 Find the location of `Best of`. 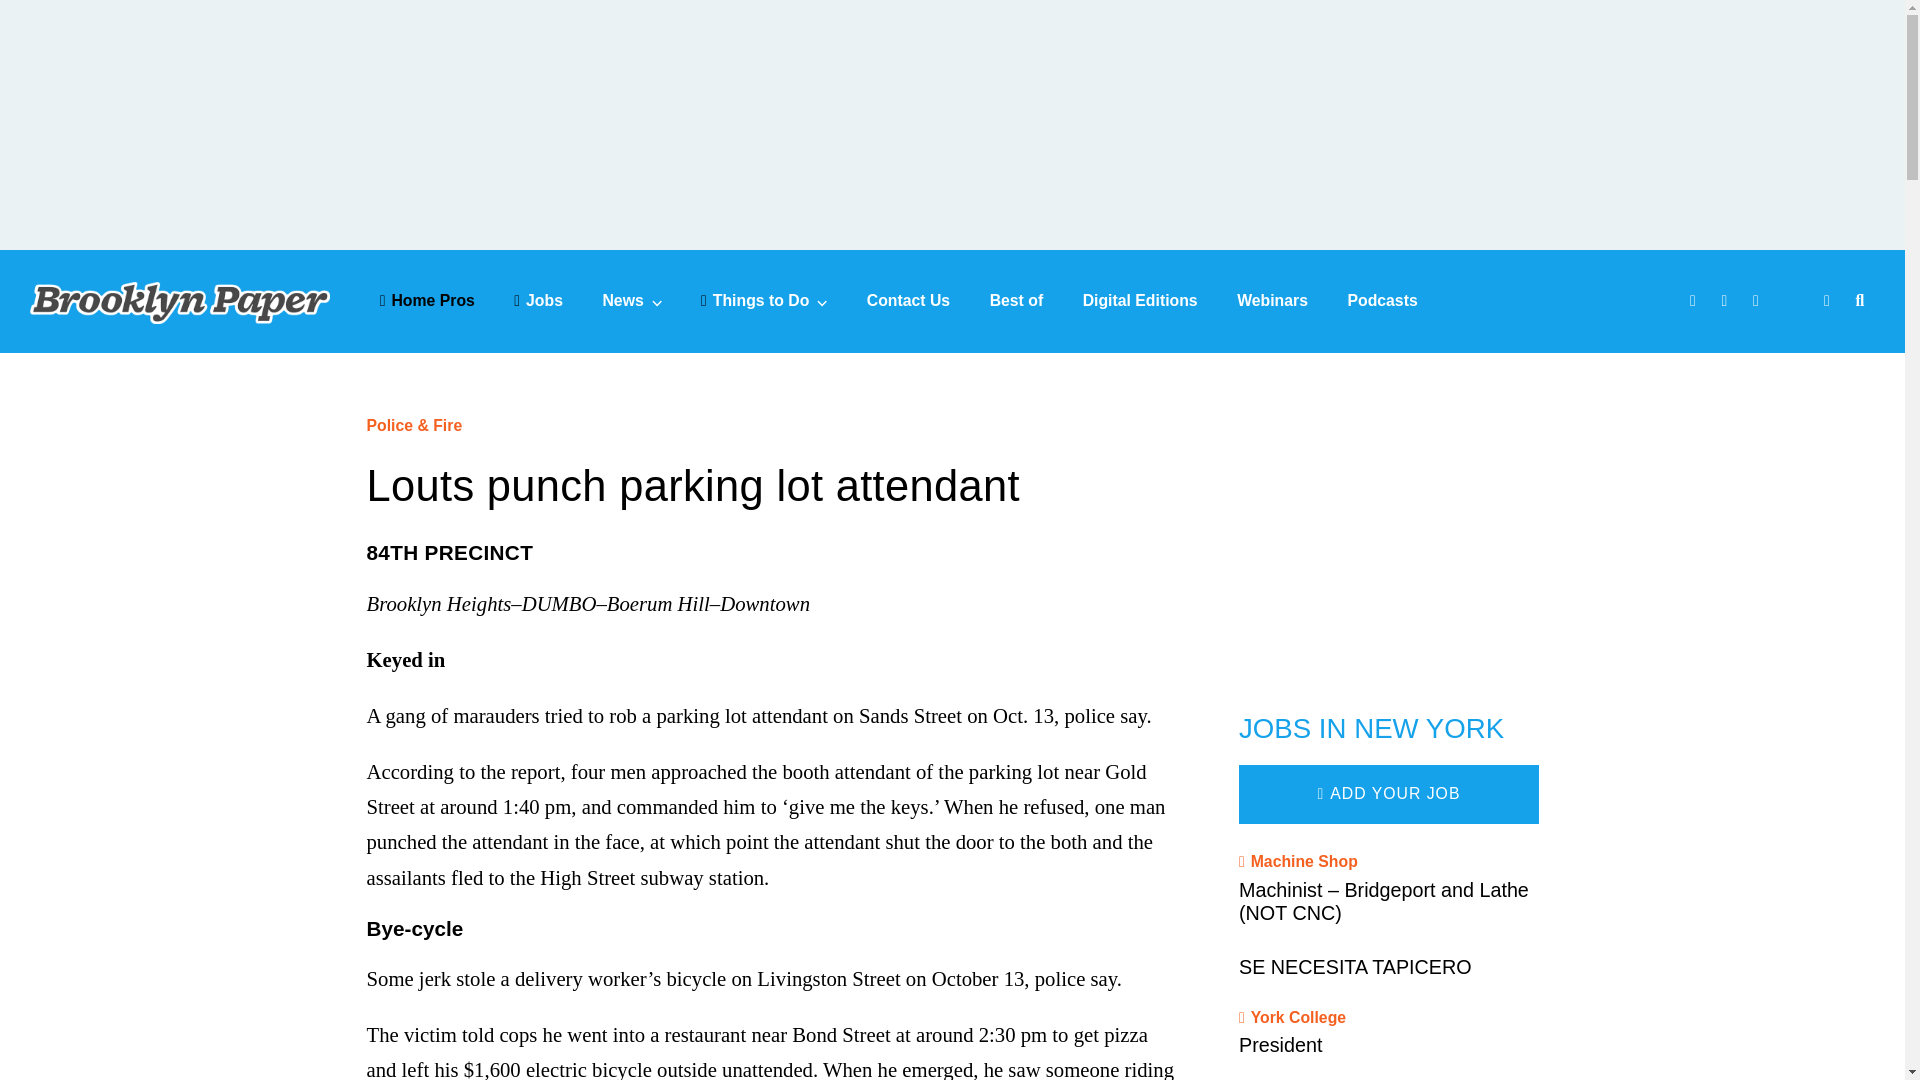

Best of is located at coordinates (1017, 300).